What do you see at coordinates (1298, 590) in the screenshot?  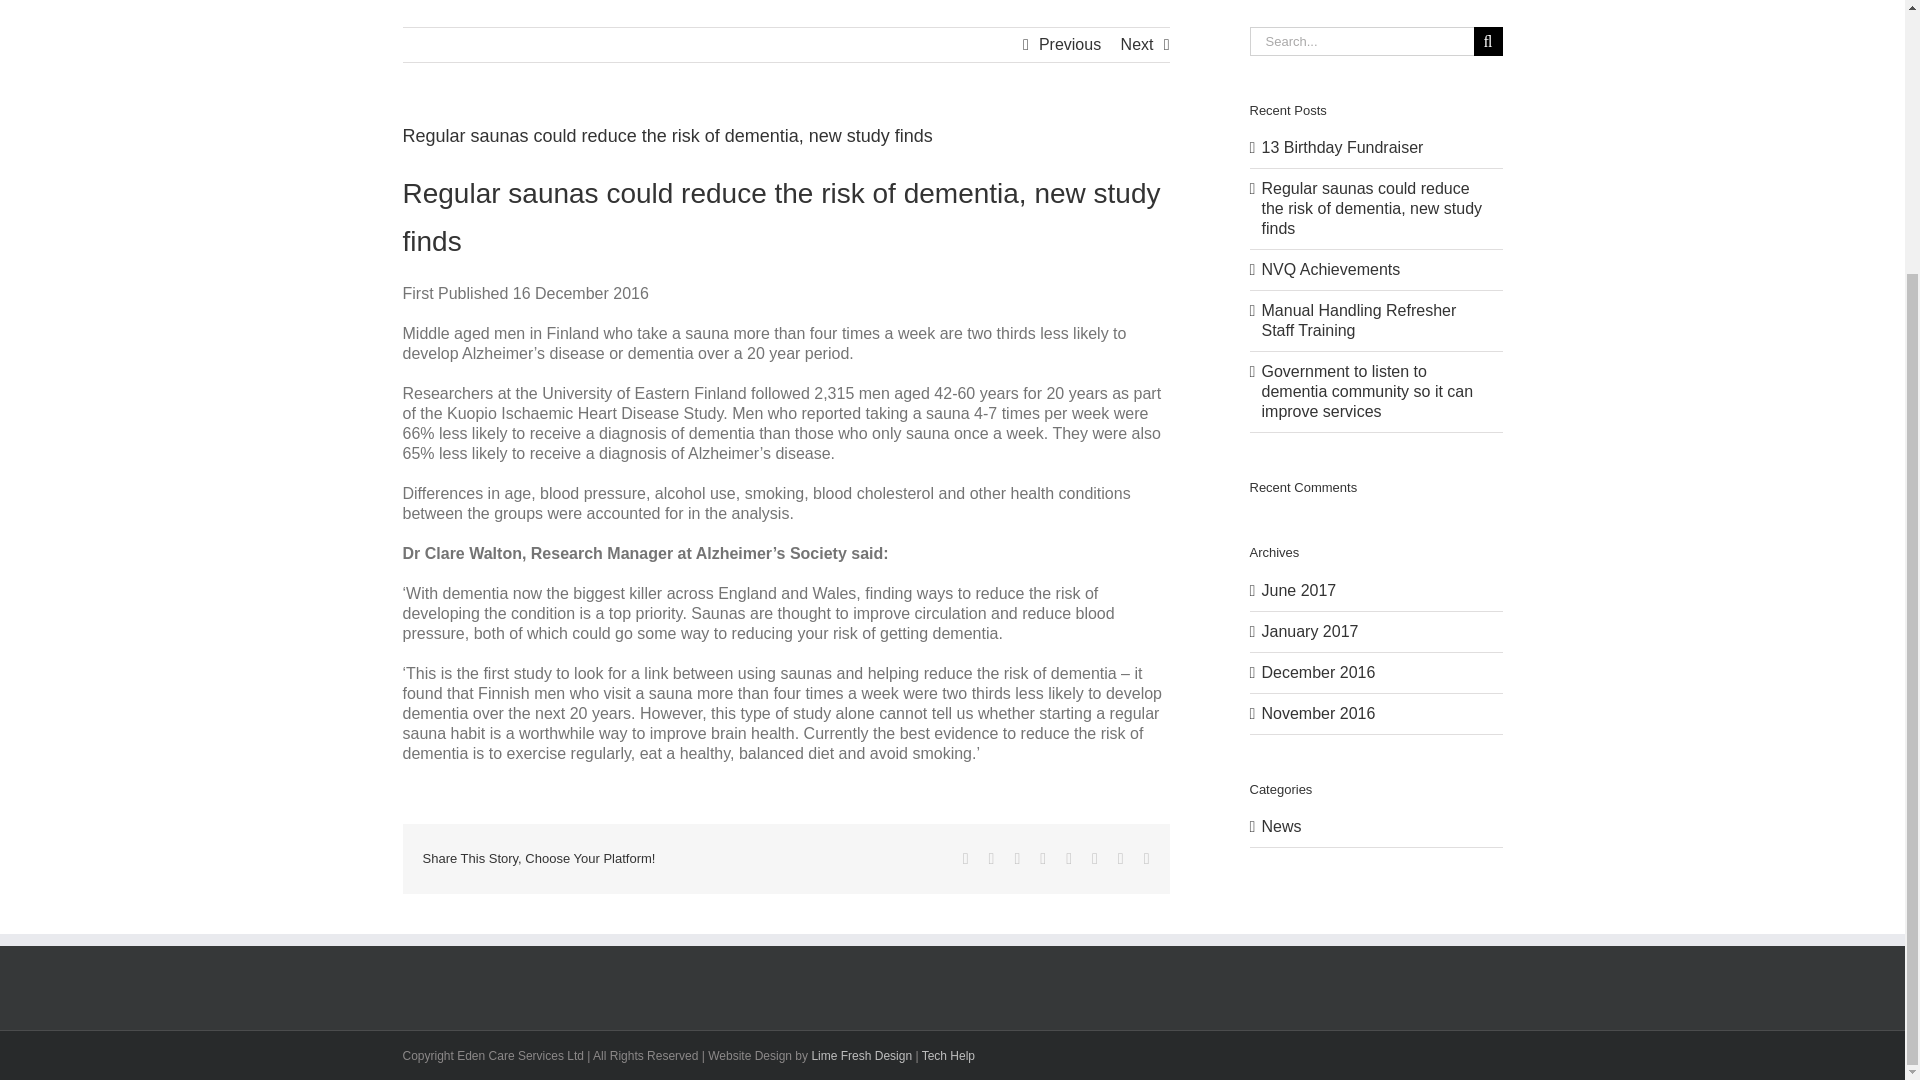 I see `June 2017` at bounding box center [1298, 590].